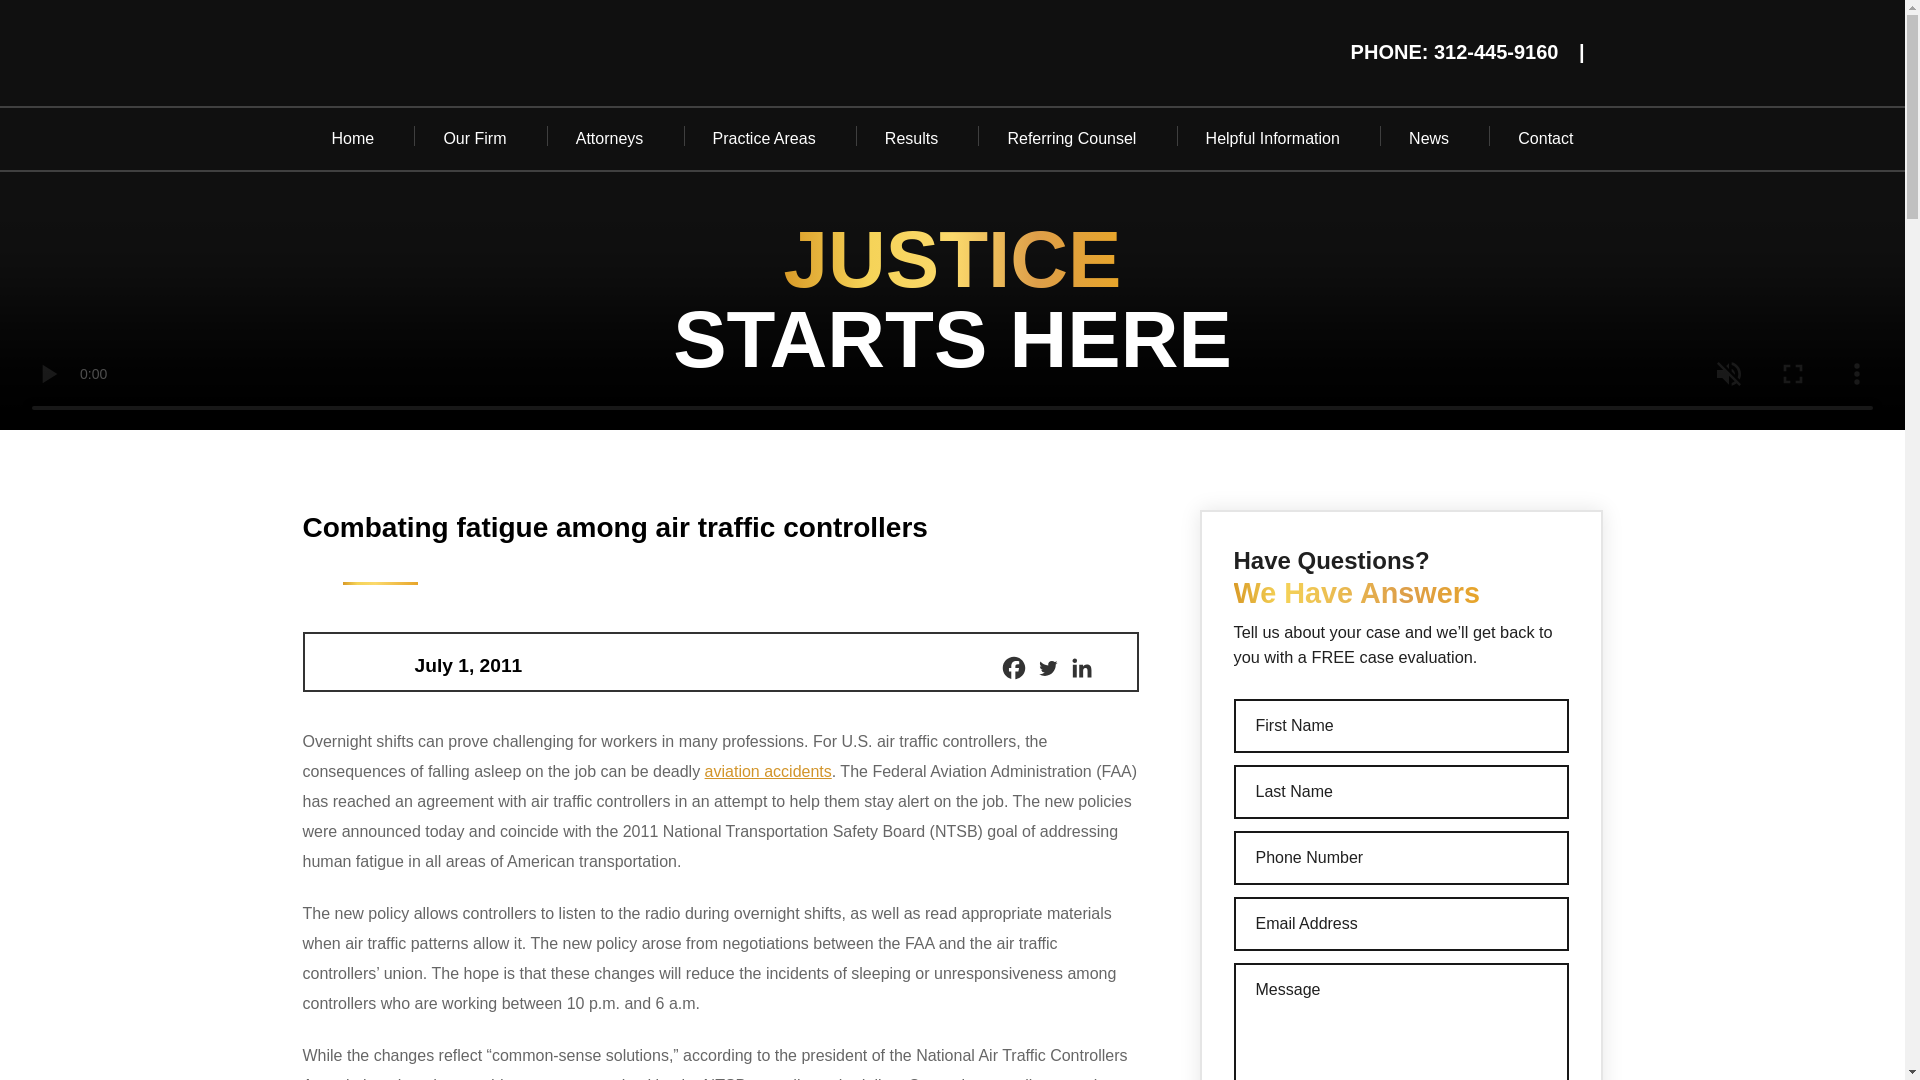 Image resolution: width=1920 pixels, height=1080 pixels. What do you see at coordinates (1272, 138) in the screenshot?
I see `Helpful Information` at bounding box center [1272, 138].